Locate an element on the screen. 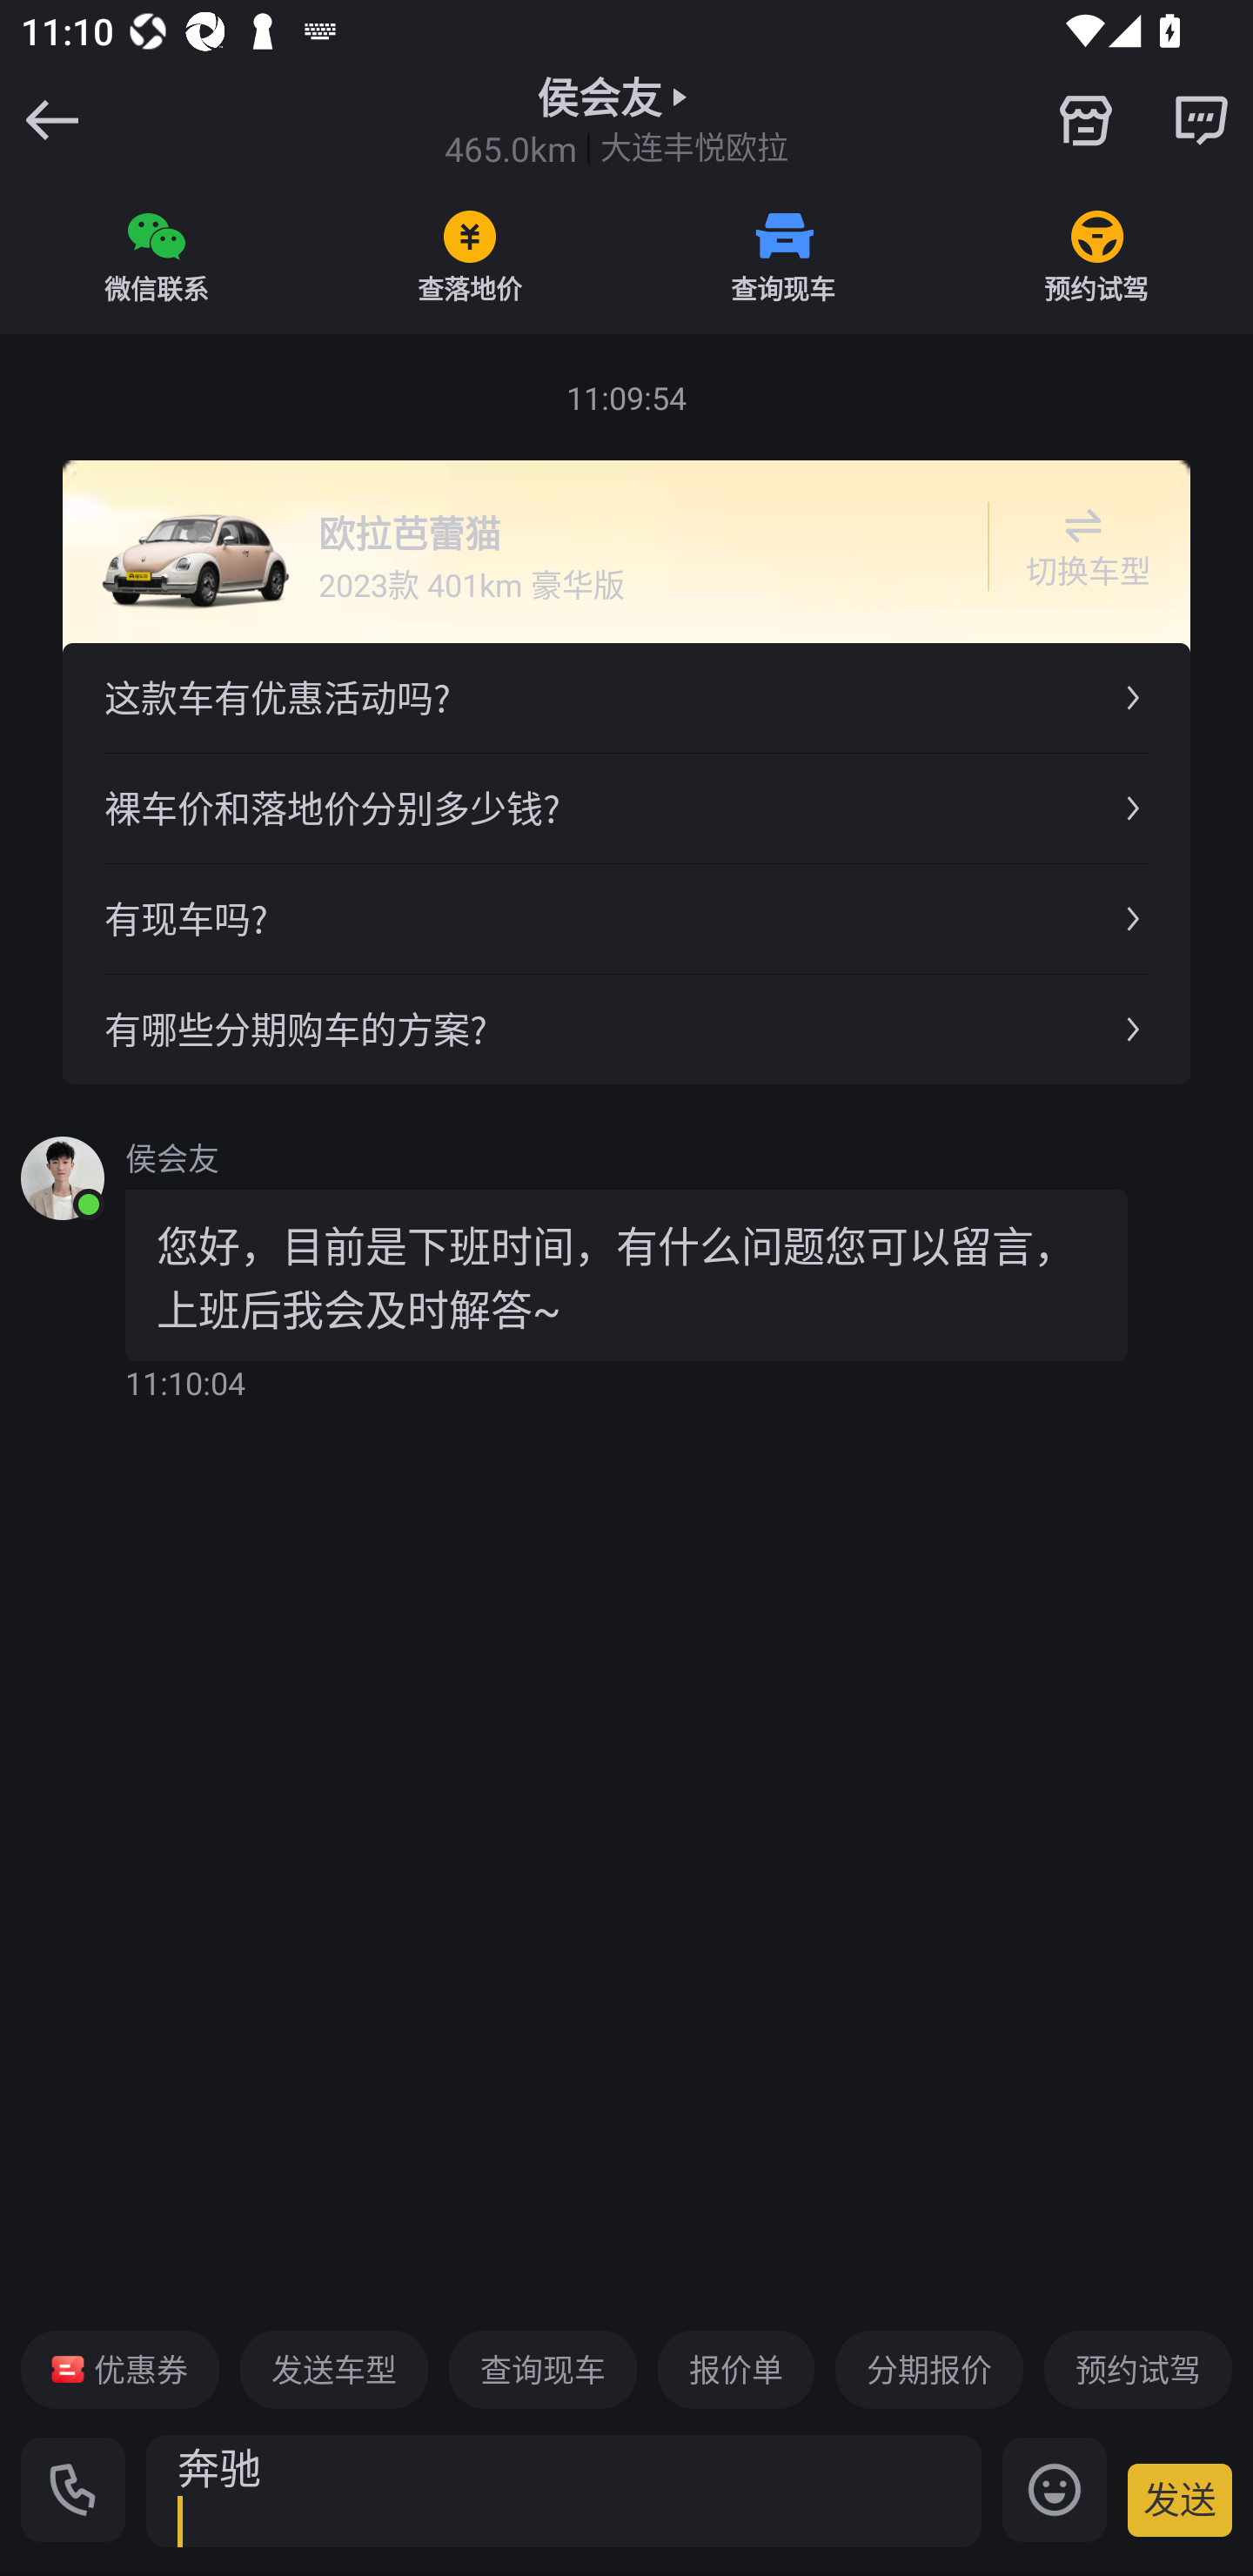 This screenshot has height=2576, width=1253. 有现车吗? is located at coordinates (626, 917).